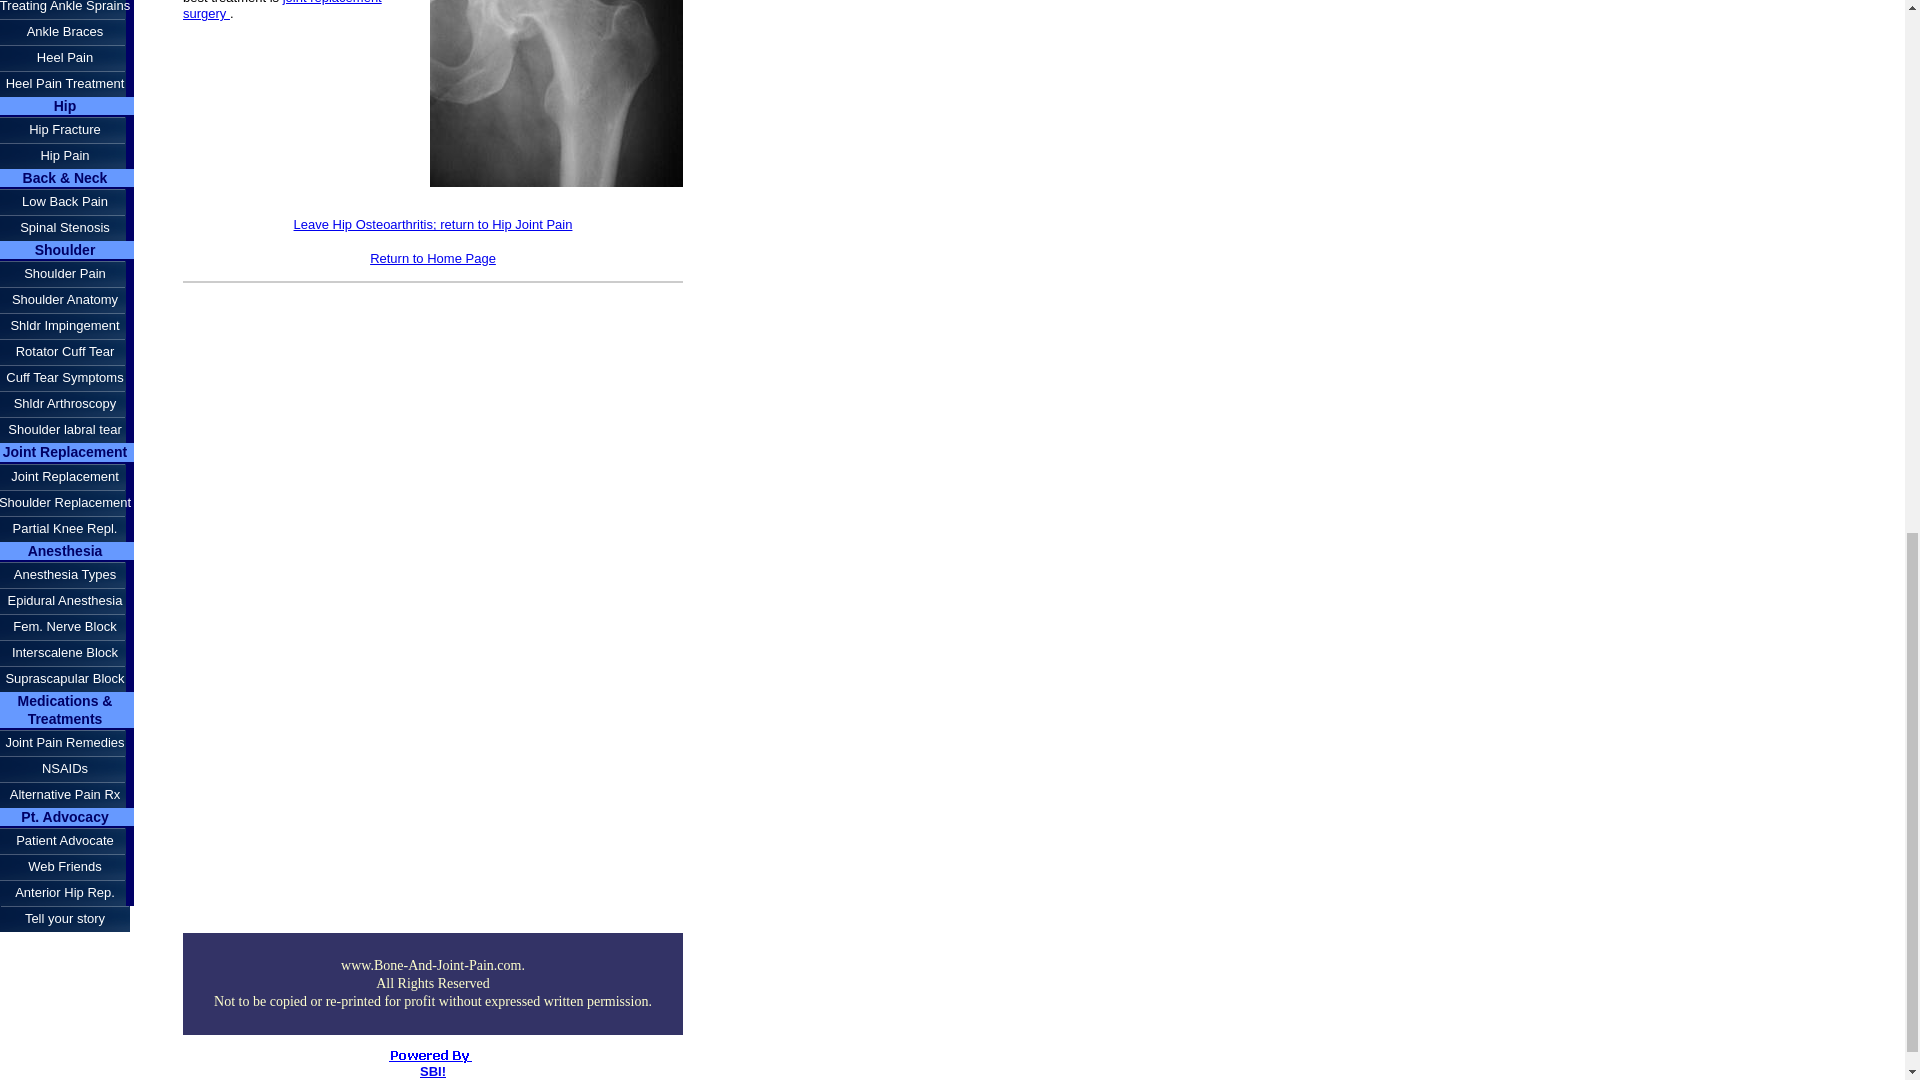 The width and height of the screenshot is (1920, 1080). What do you see at coordinates (67, 227) in the screenshot?
I see `Spinal Stenosis` at bounding box center [67, 227].